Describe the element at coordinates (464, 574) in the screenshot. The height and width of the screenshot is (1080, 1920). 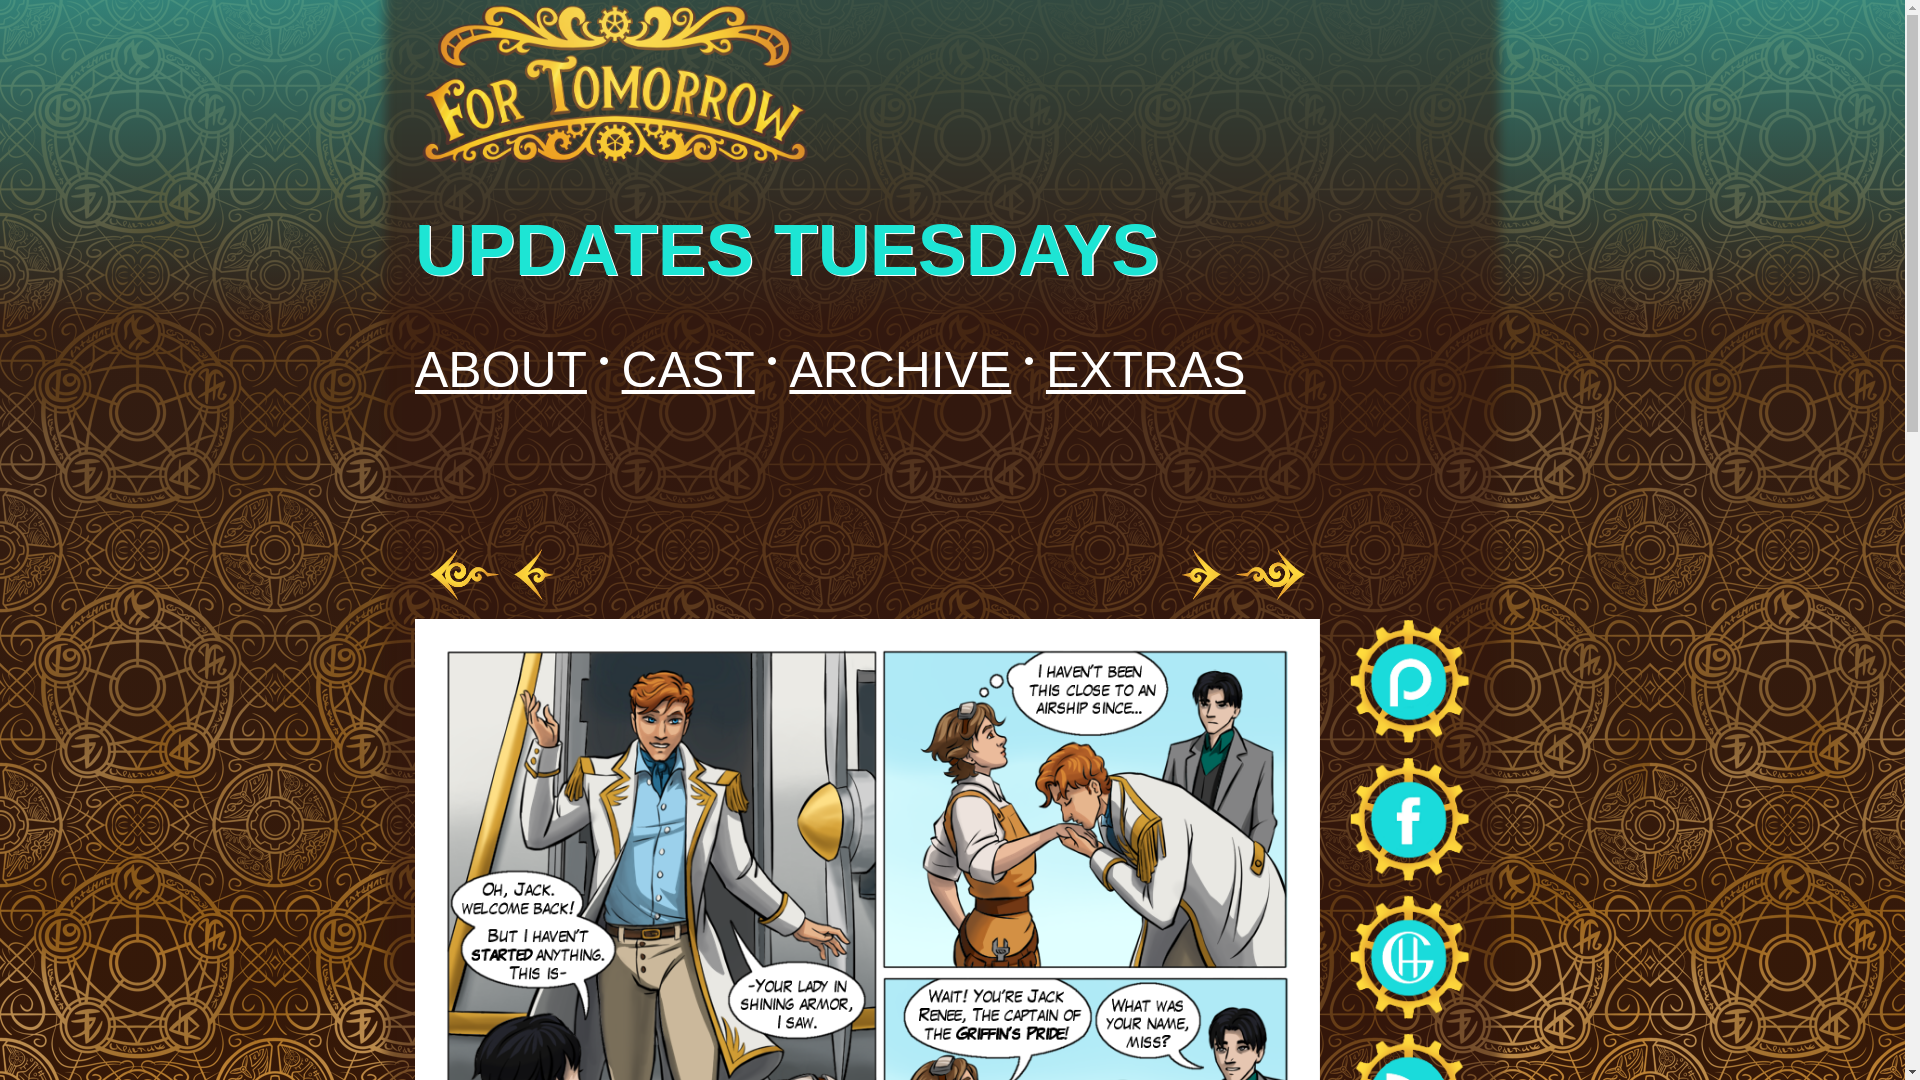
I see `First` at that location.